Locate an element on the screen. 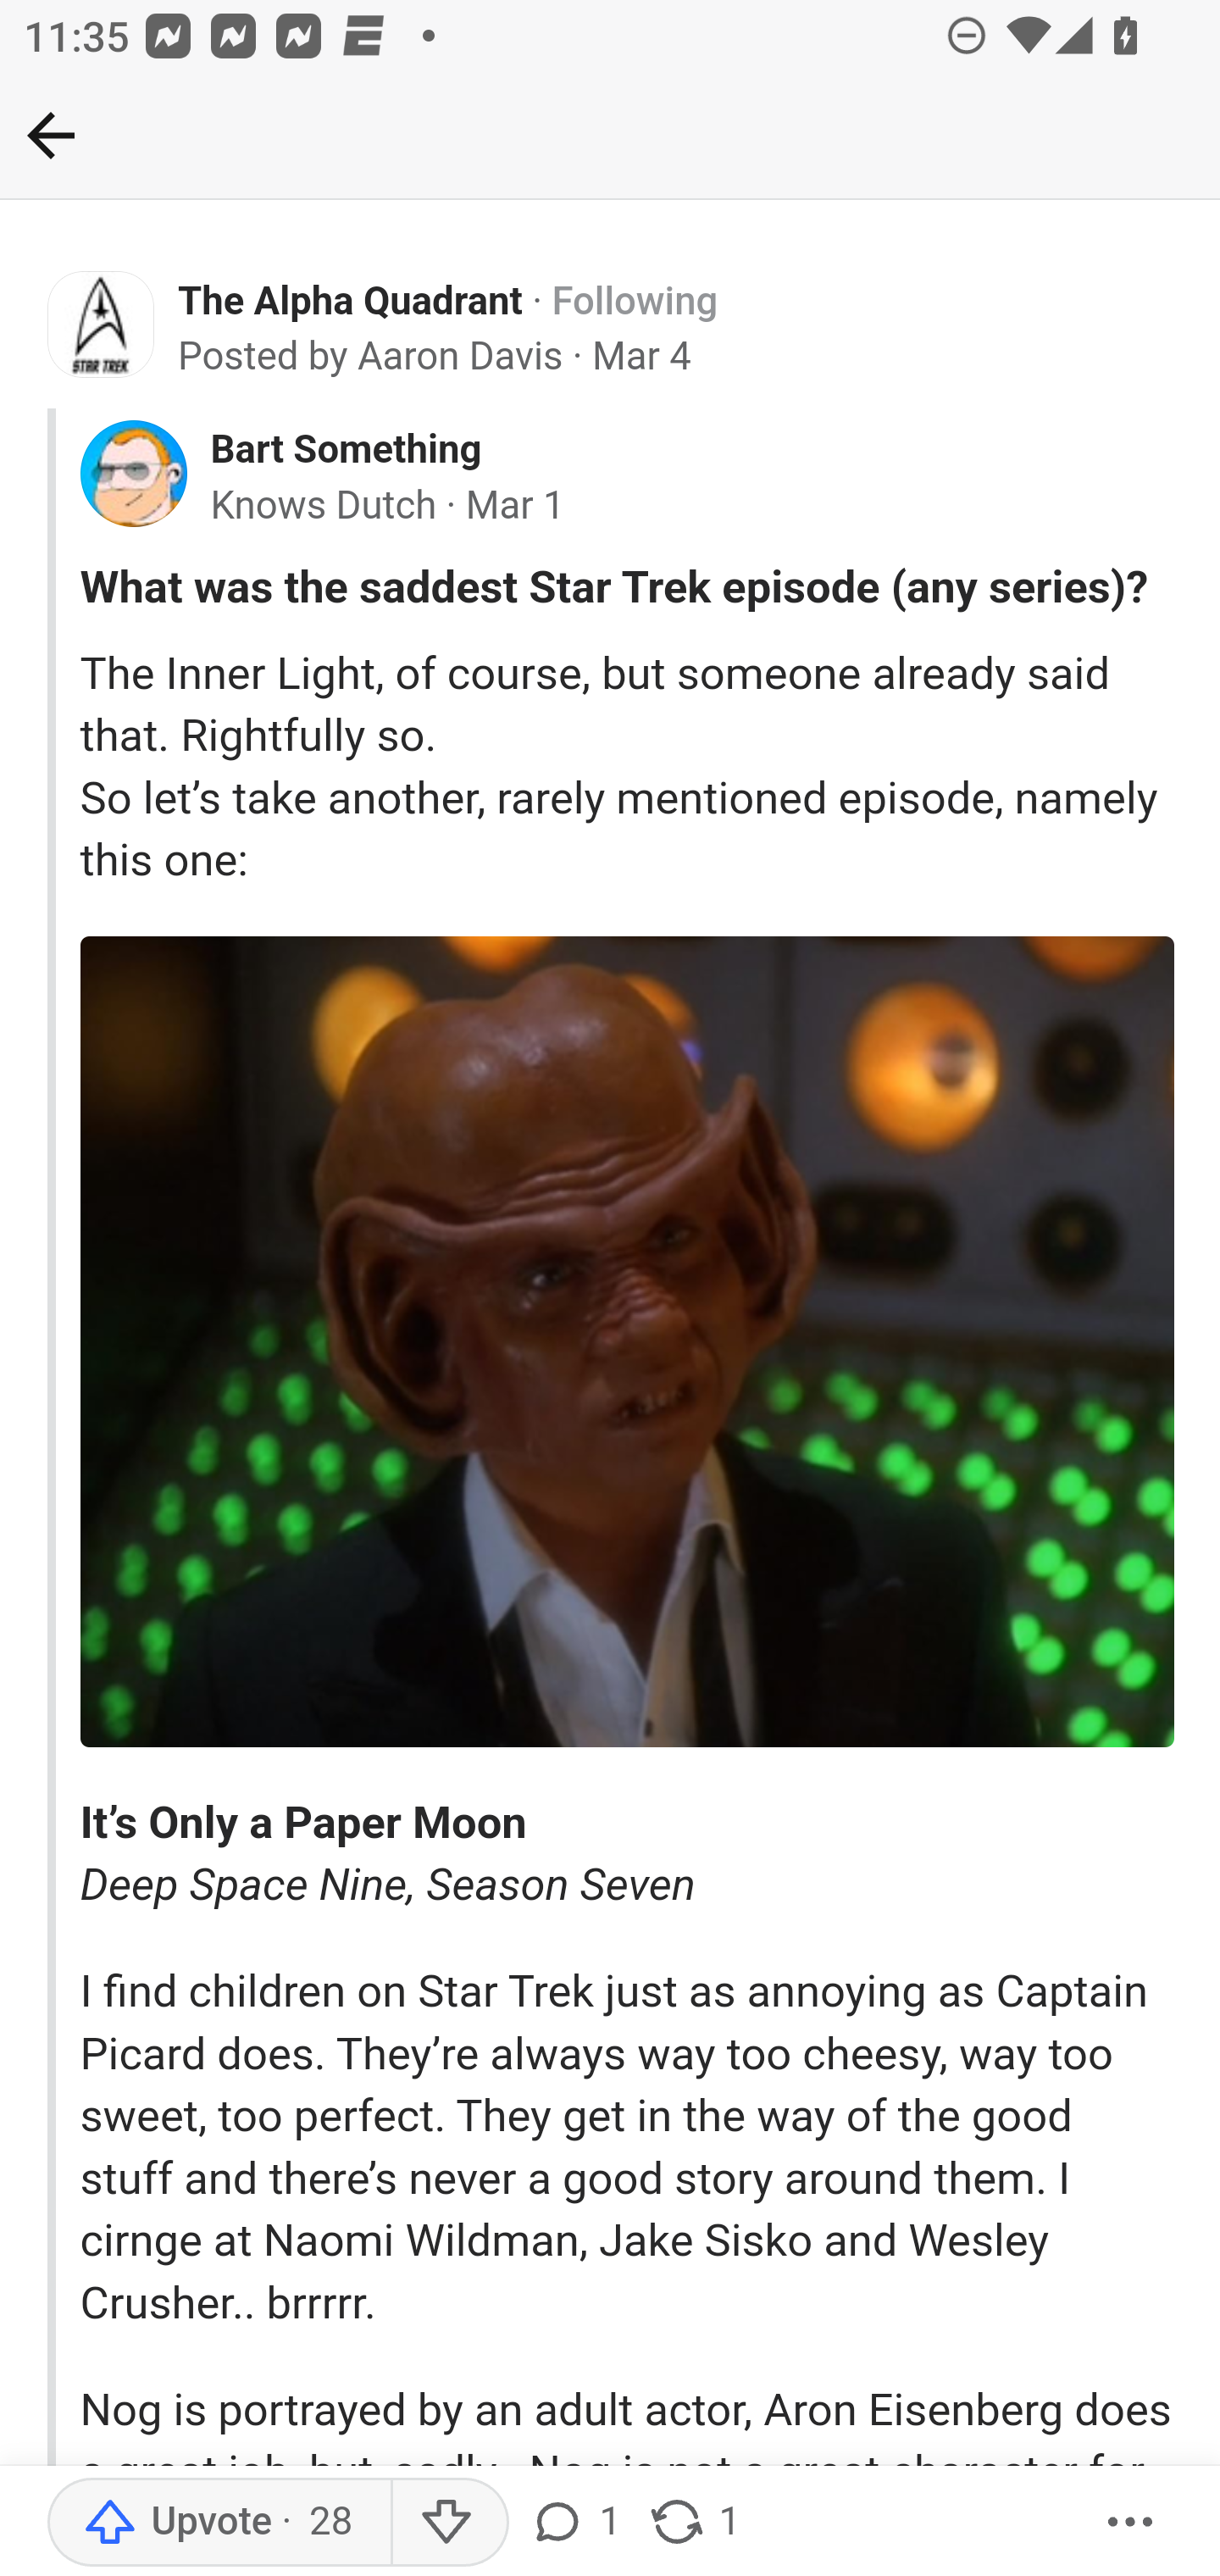 The image size is (1220, 2576). More is located at coordinates (1131, 2523).